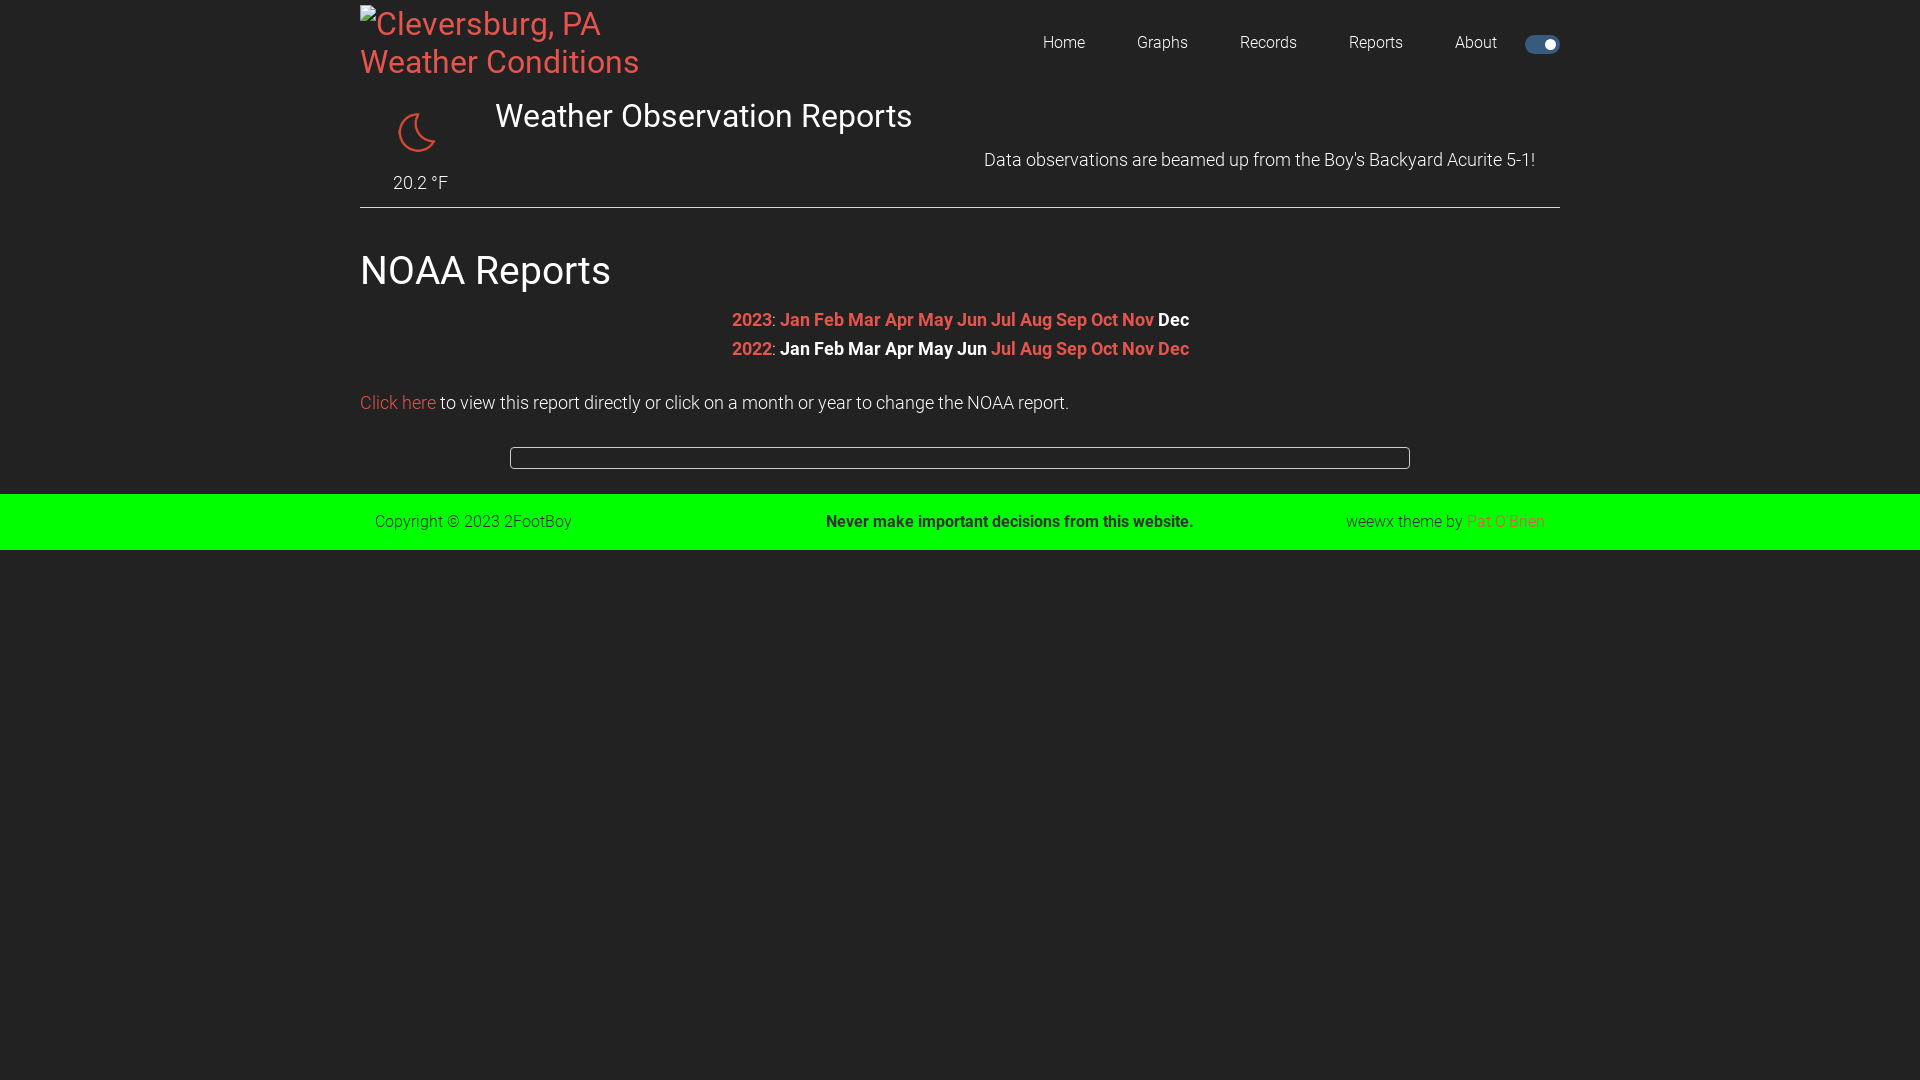 The image size is (1920, 1080). Describe the element at coordinates (1138, 348) in the screenshot. I see `Nov` at that location.